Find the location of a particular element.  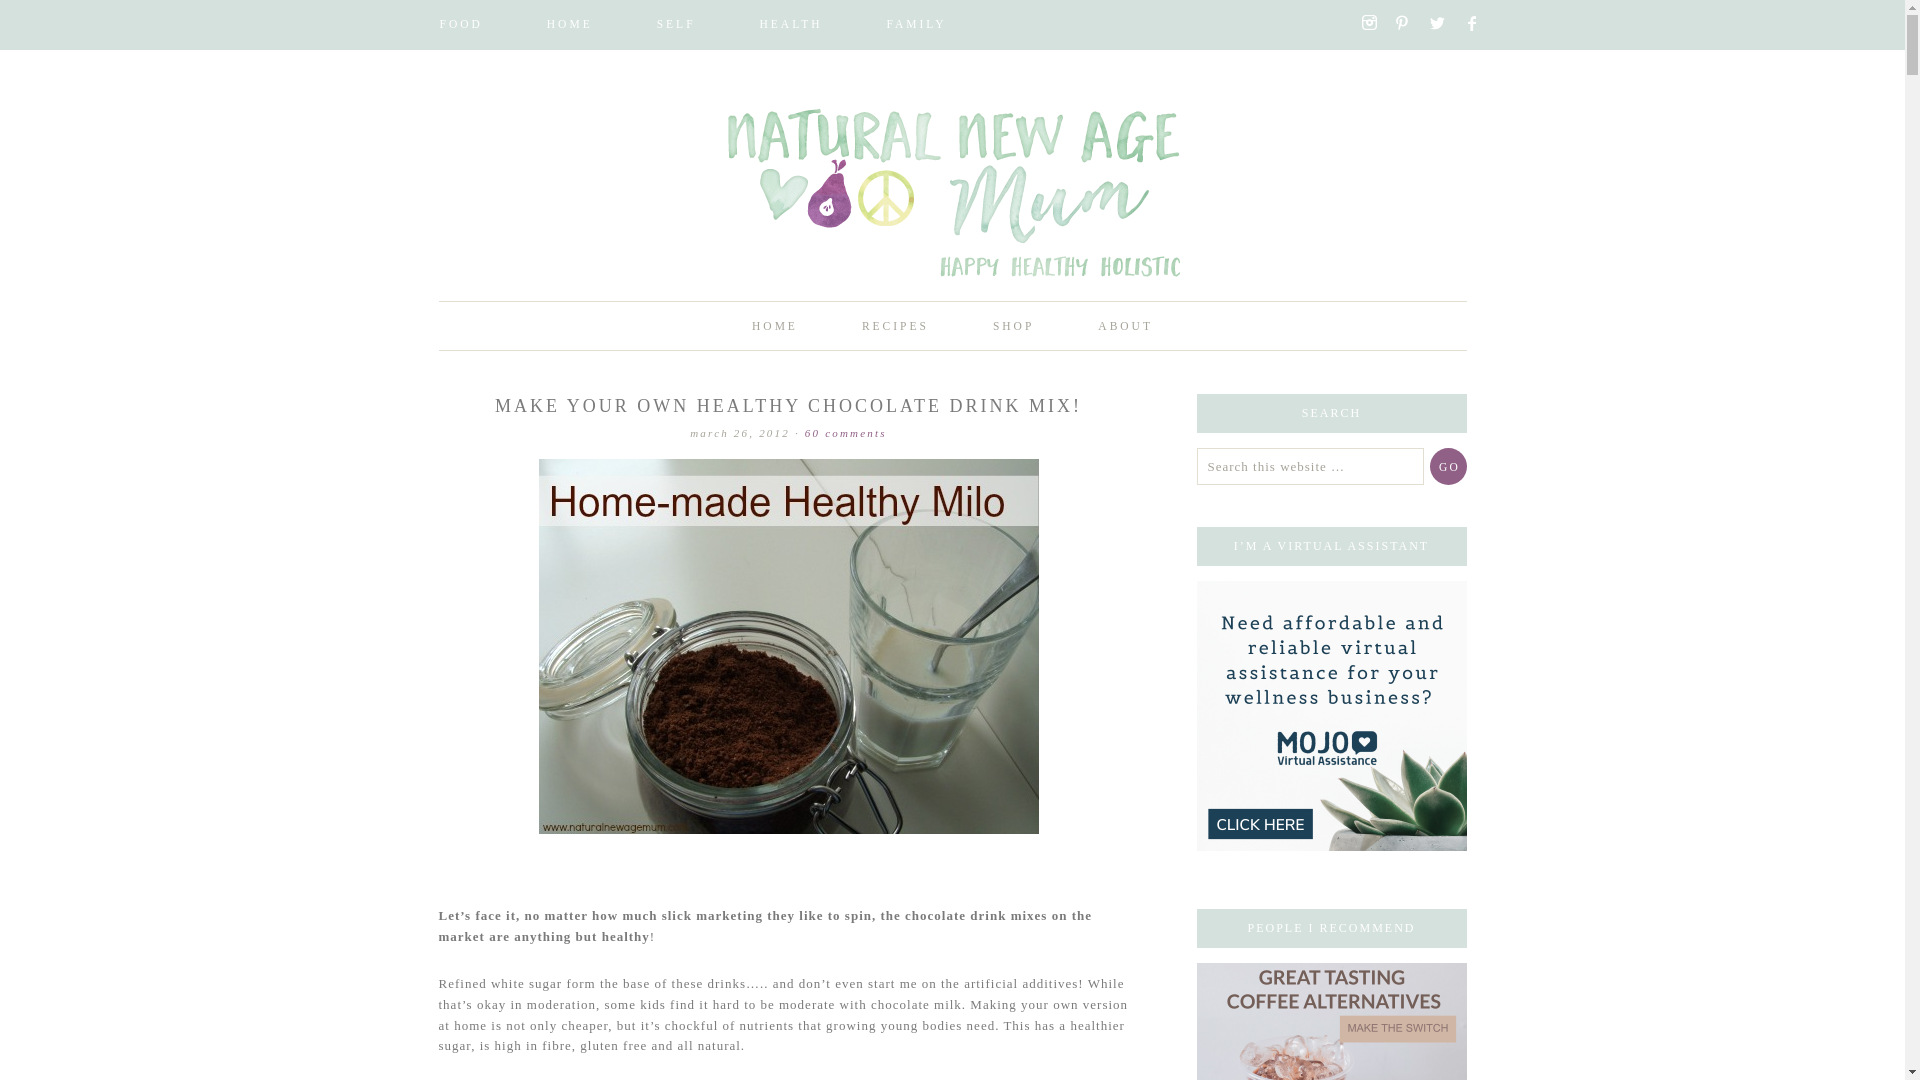

HEALTH is located at coordinates (790, 24).